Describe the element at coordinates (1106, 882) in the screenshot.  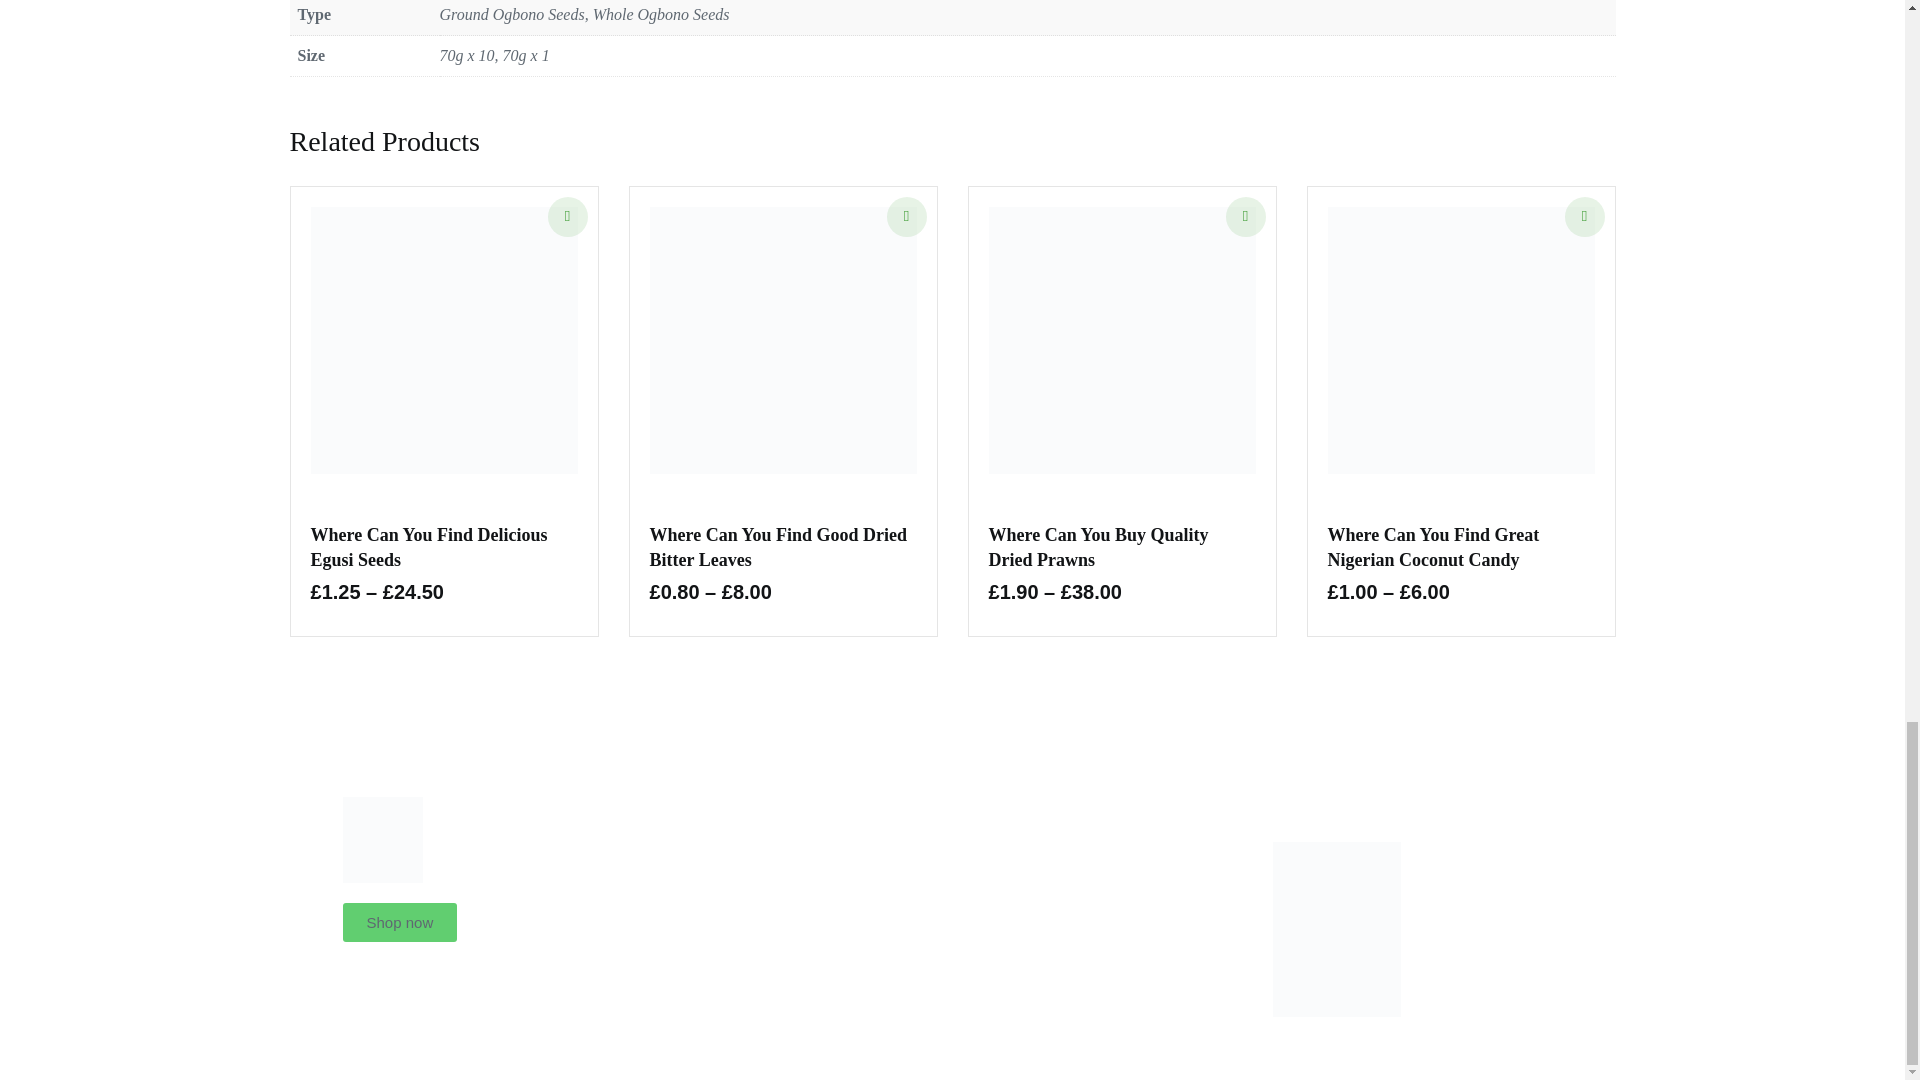
I see `About us` at that location.